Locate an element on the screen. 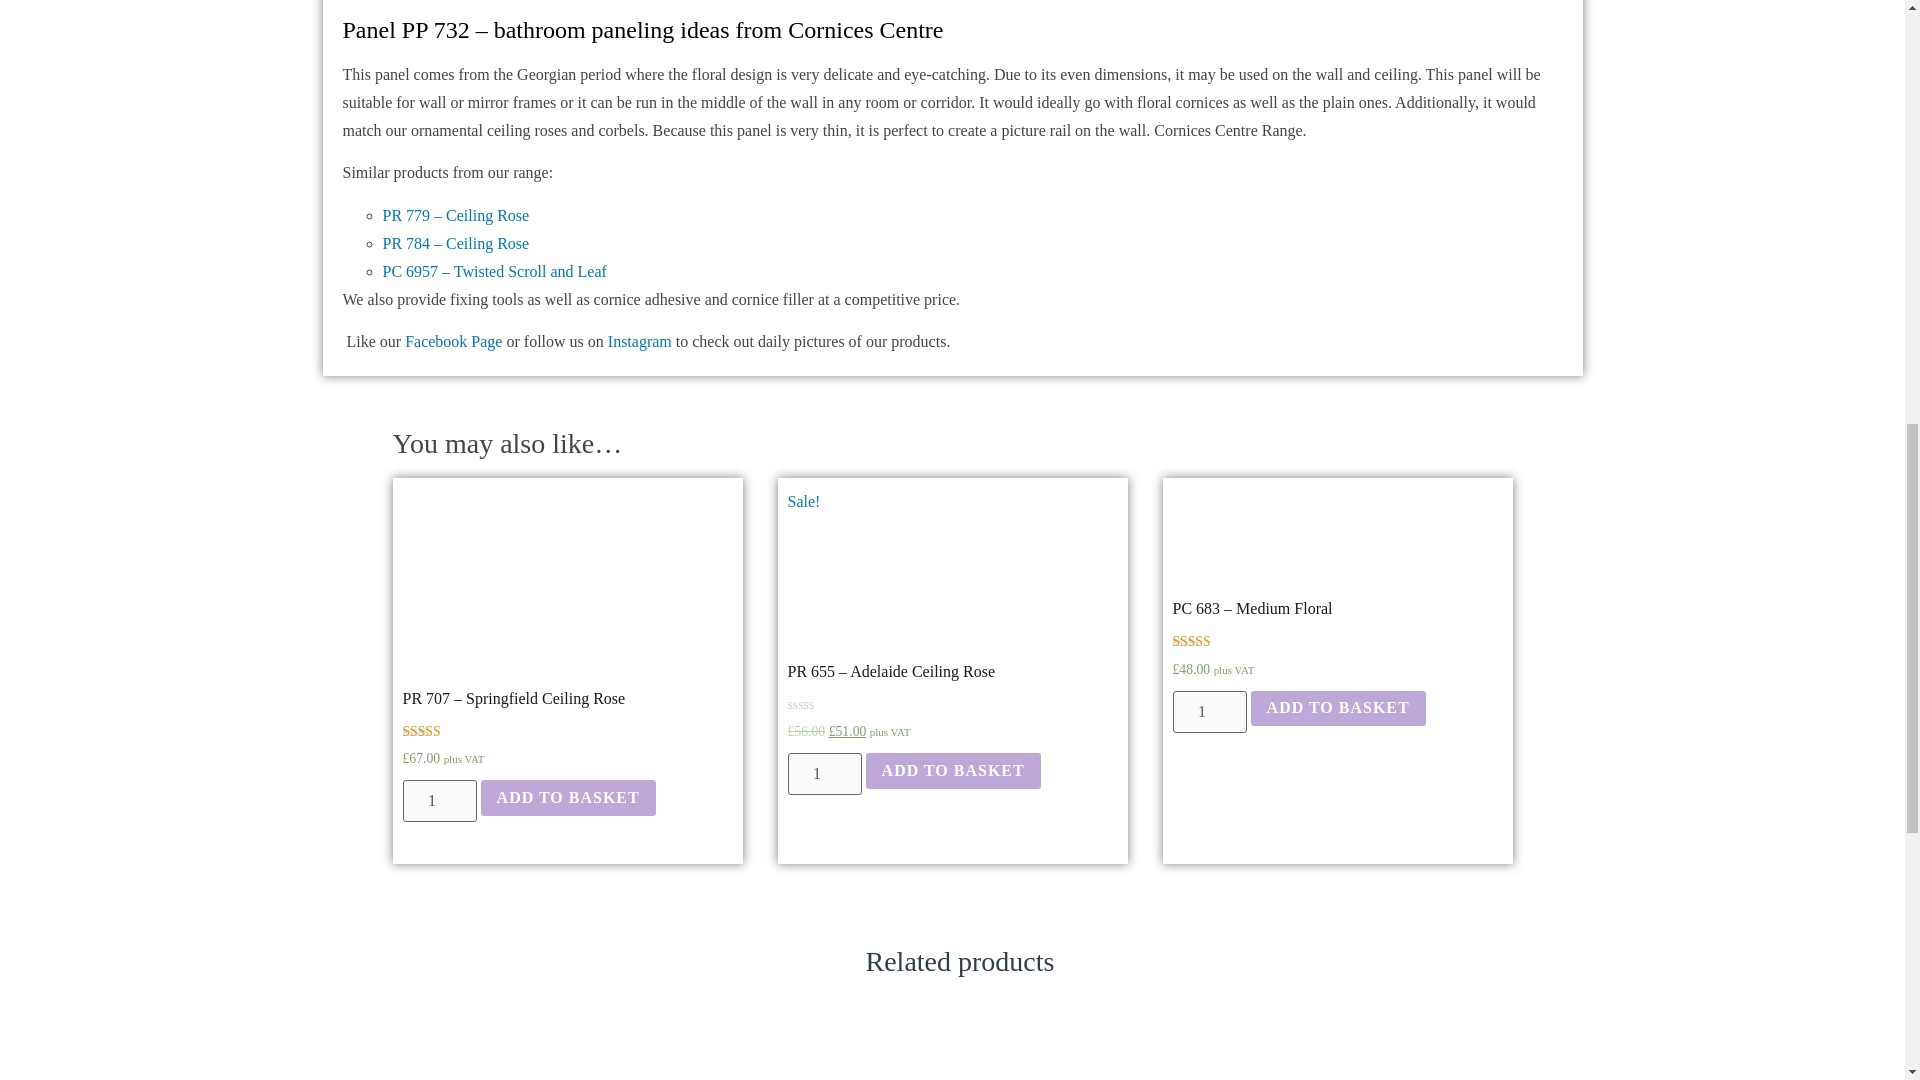 This screenshot has width=1920, height=1080. 1 is located at coordinates (438, 800).